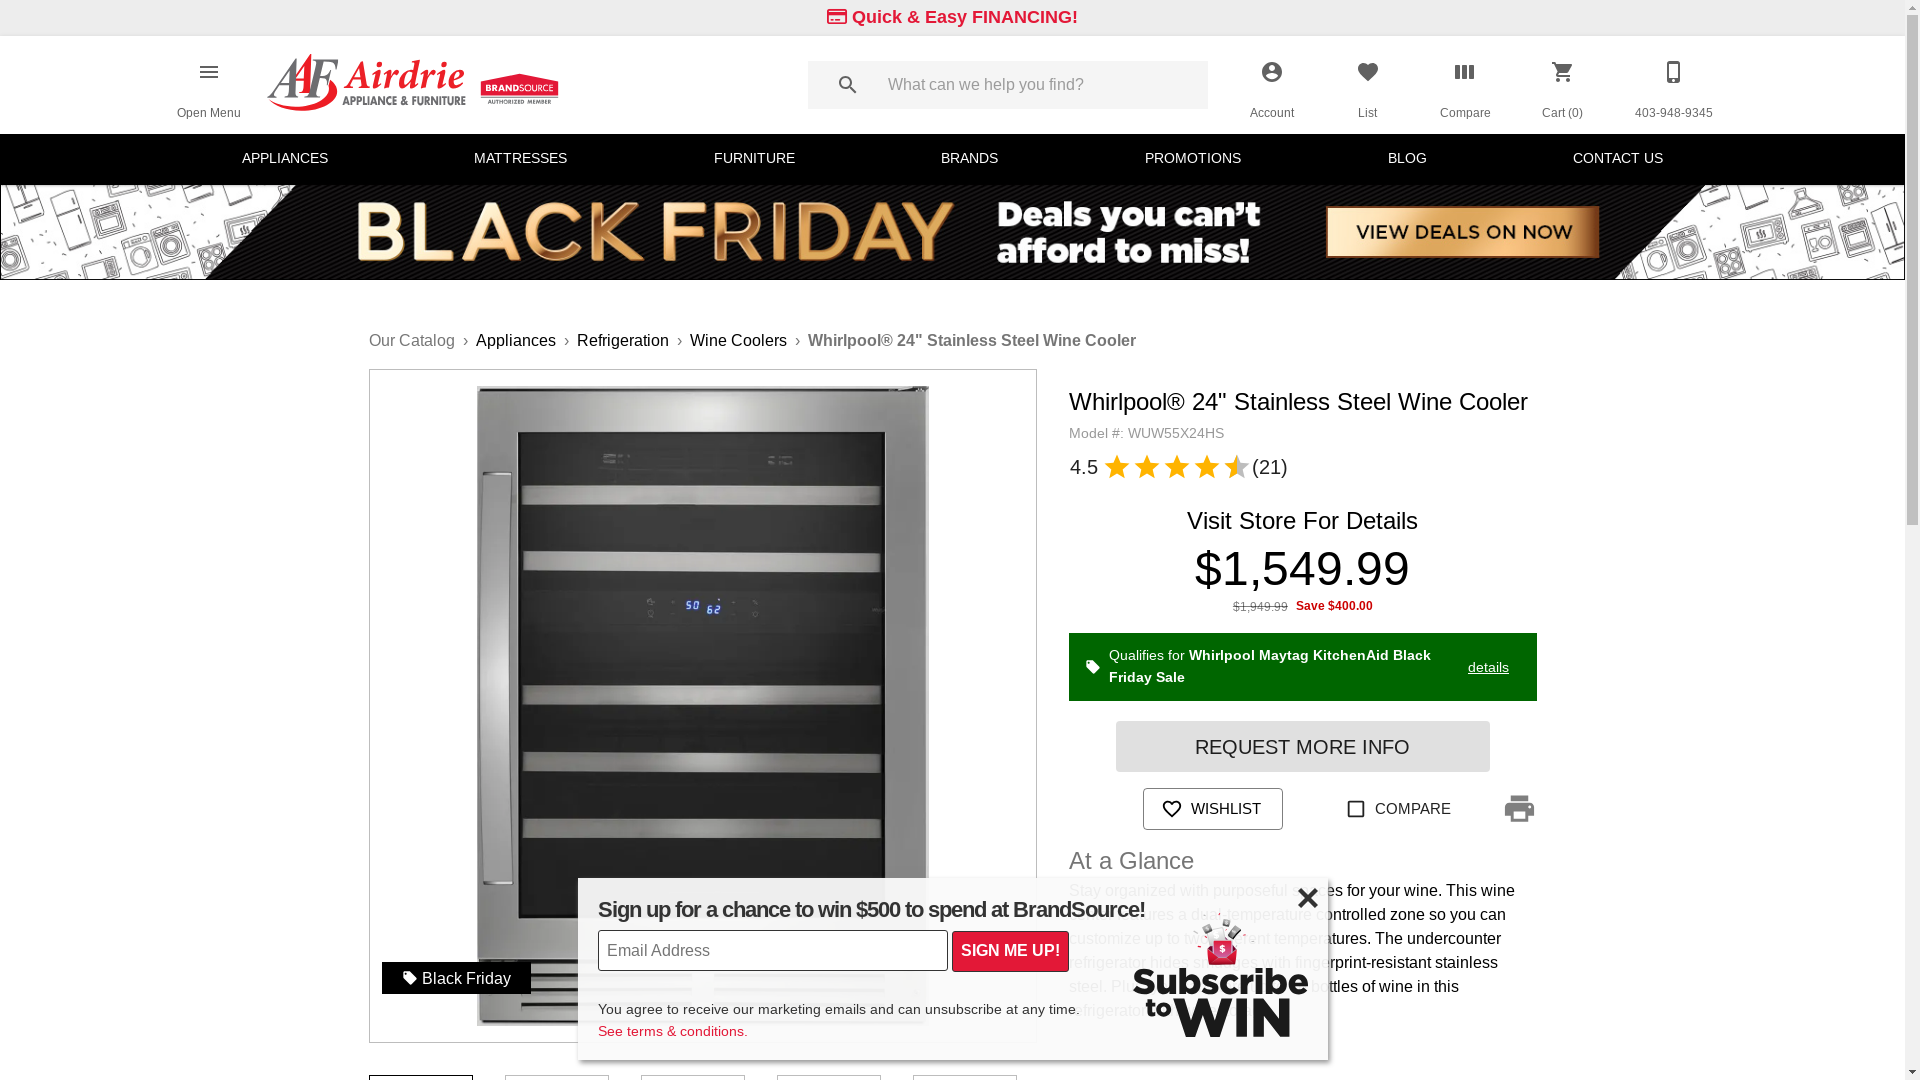 This screenshot has width=1920, height=1080. I want to click on 4.5
(21), so click(1179, 467).